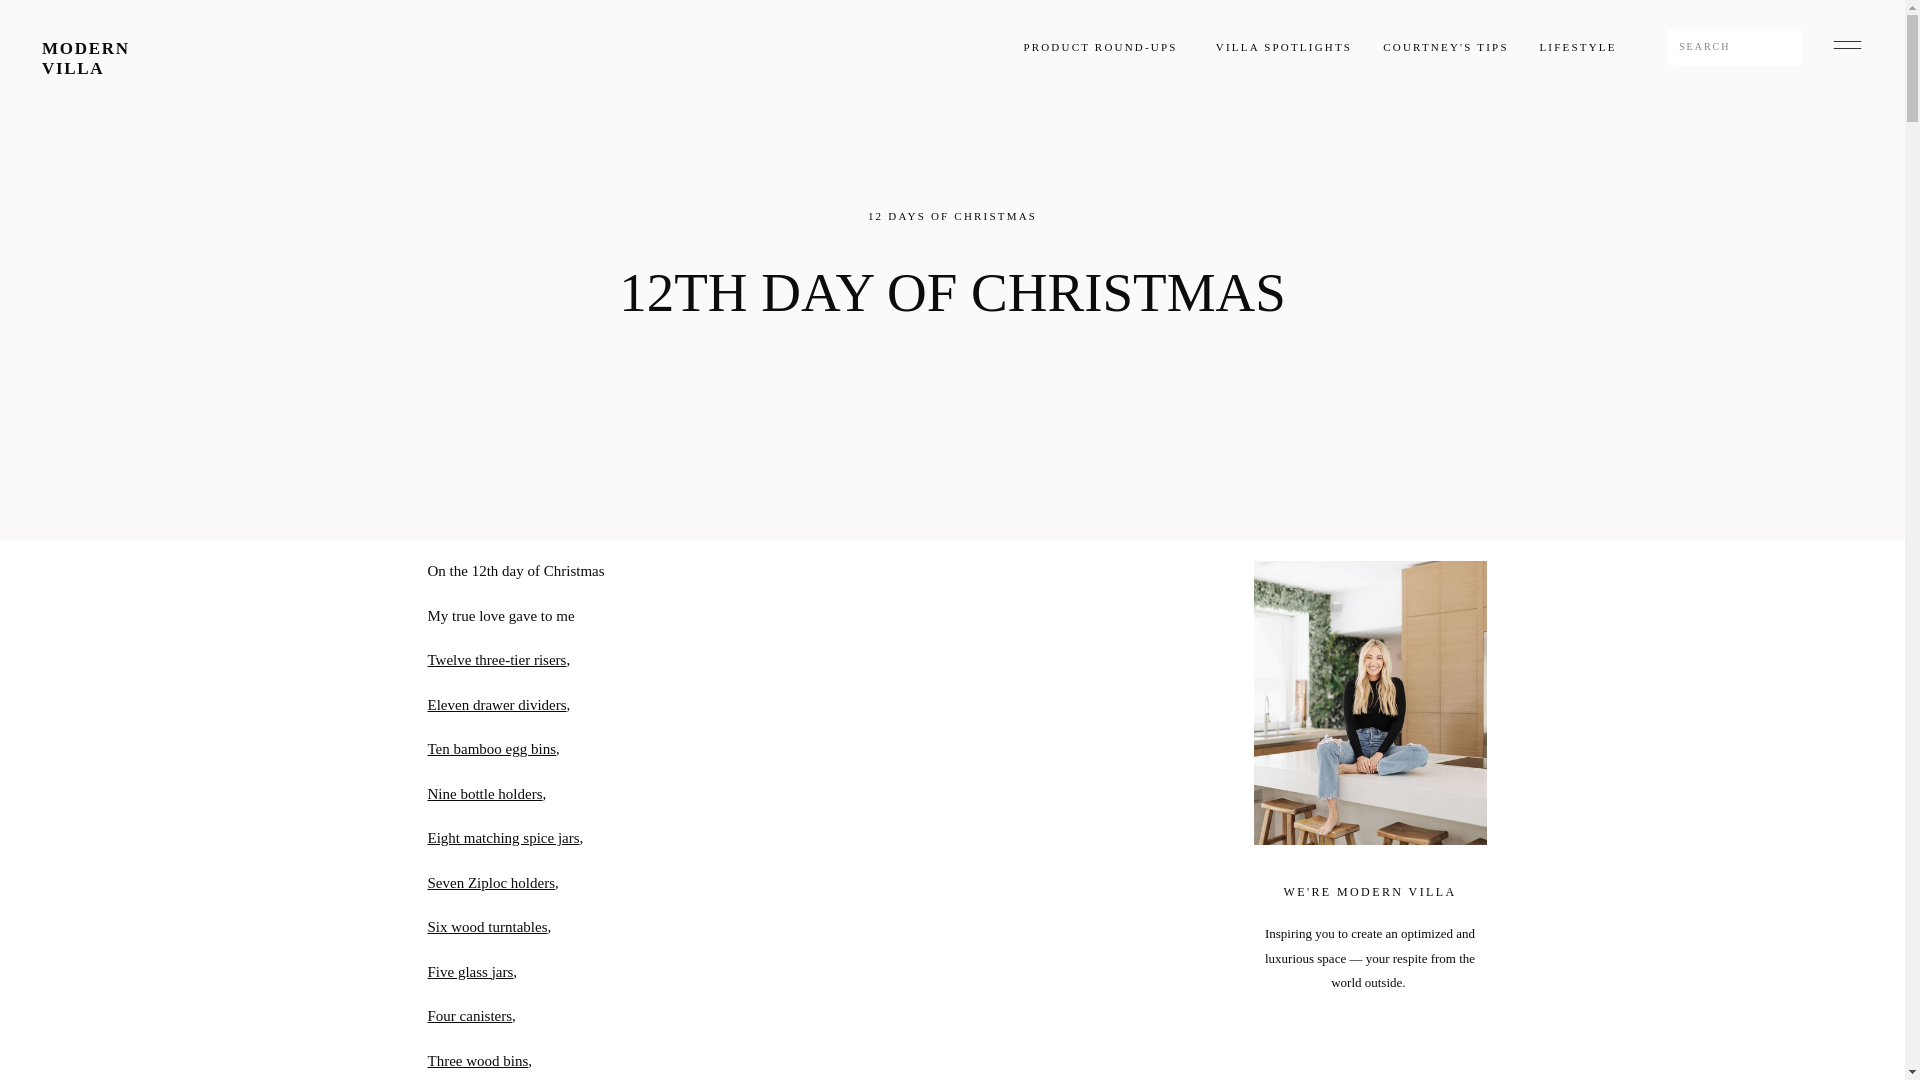 The height and width of the screenshot is (1080, 1920). Describe the element at coordinates (1577, 46) in the screenshot. I see `LIFESTYLE` at that location.